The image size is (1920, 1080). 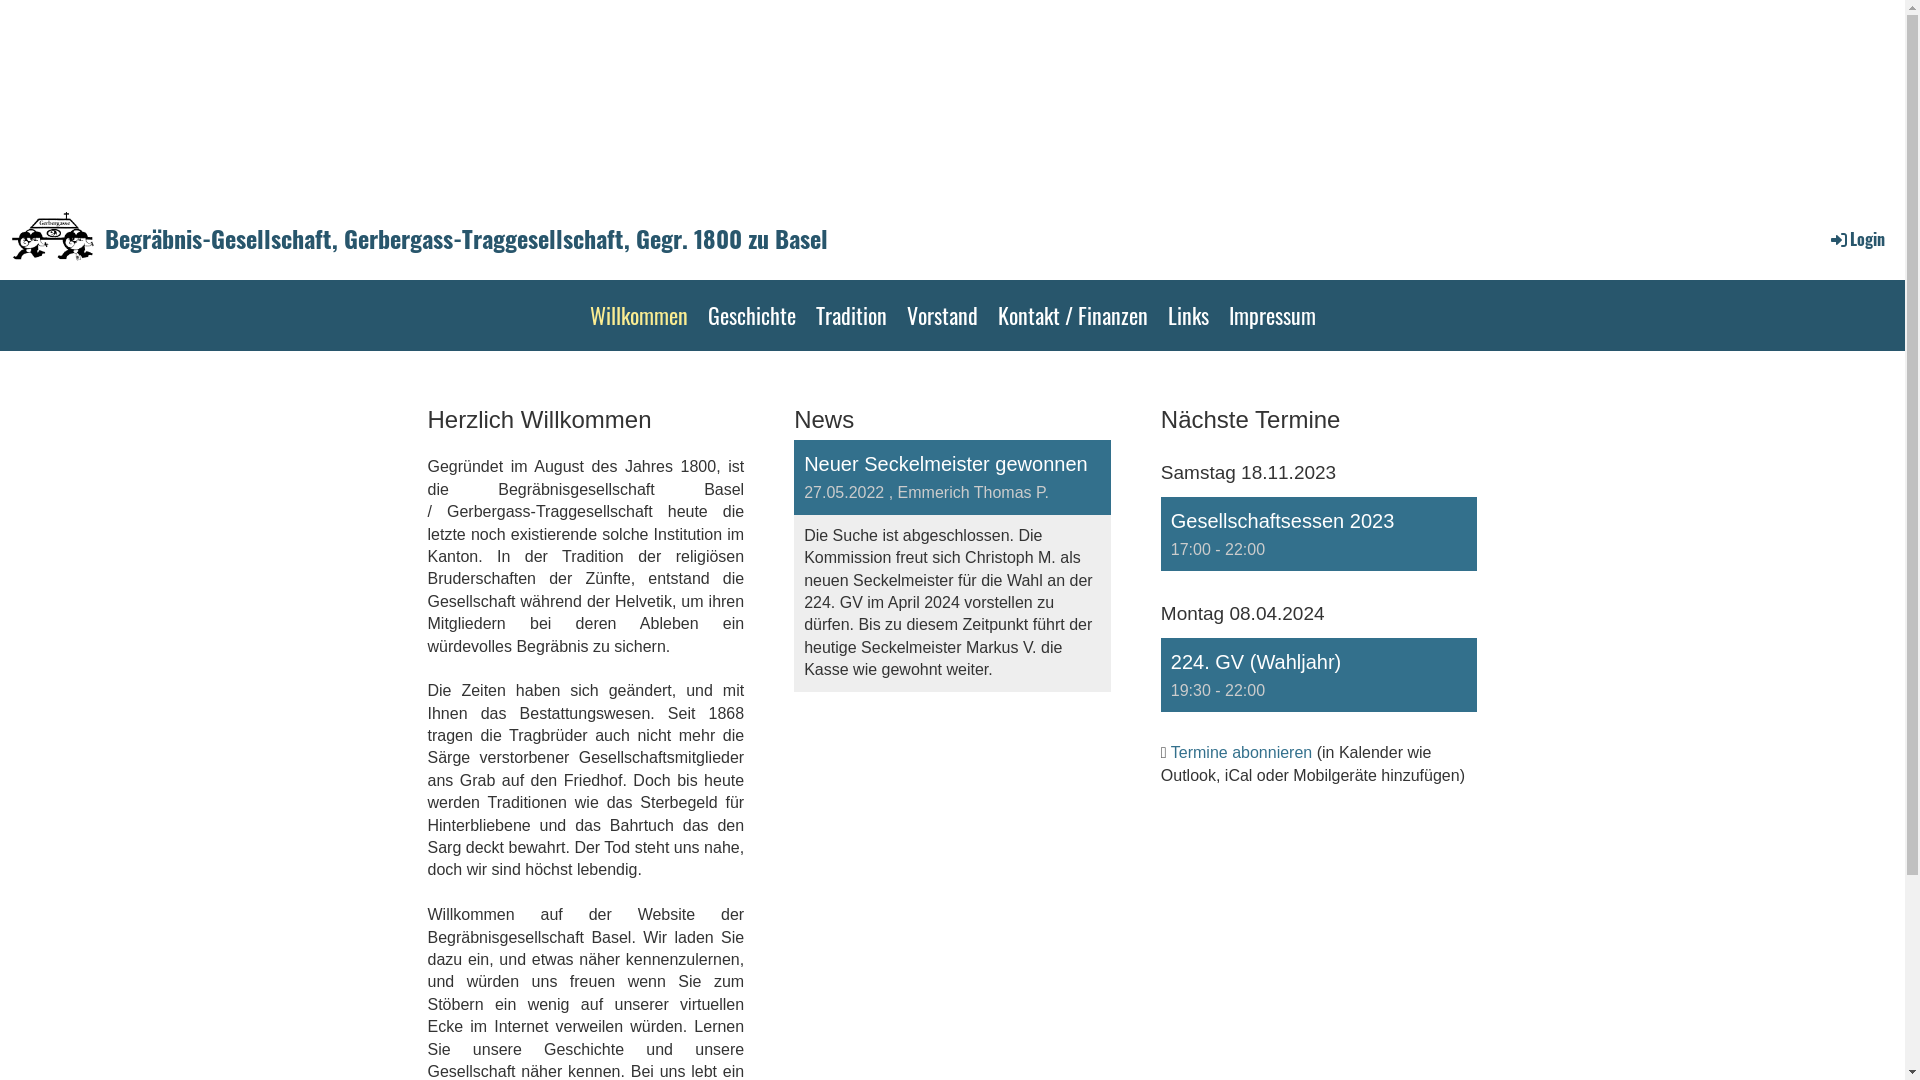 What do you see at coordinates (1272, 316) in the screenshot?
I see `Impressum` at bounding box center [1272, 316].